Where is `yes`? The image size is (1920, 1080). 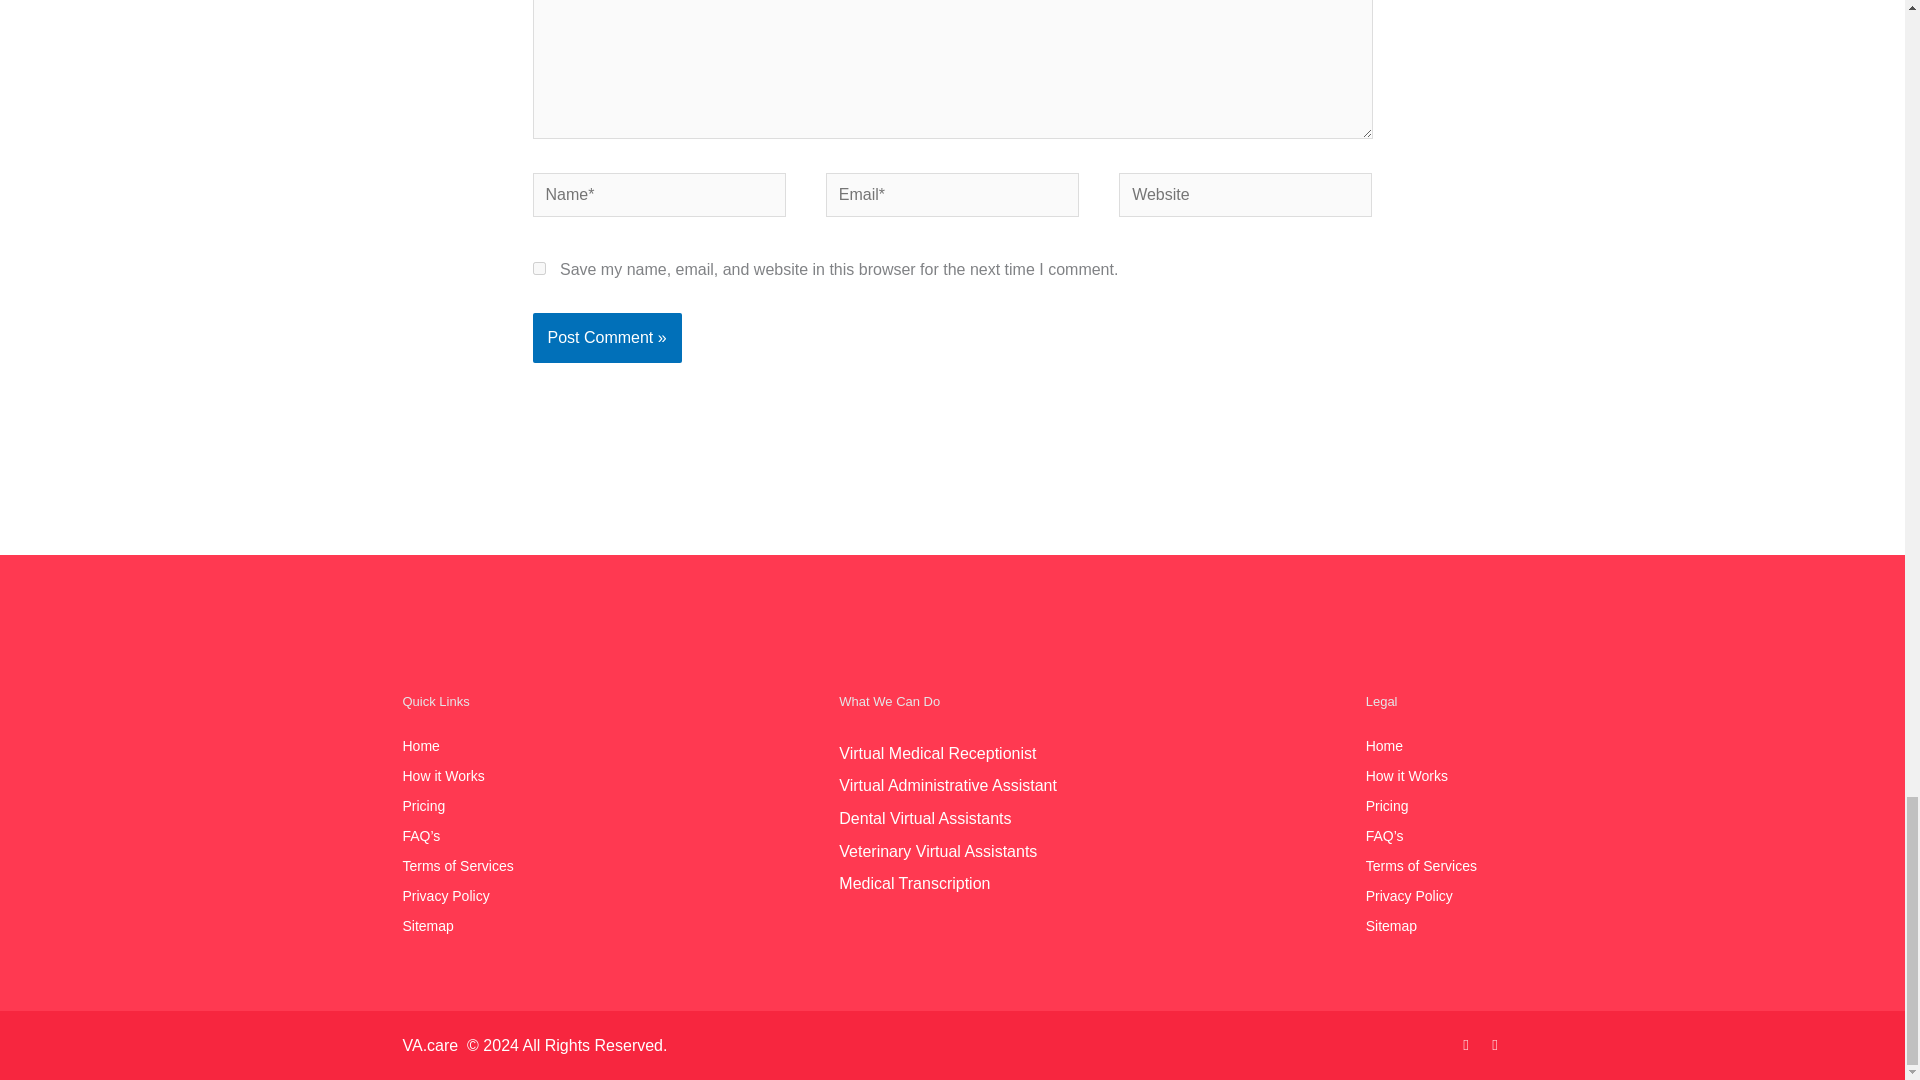 yes is located at coordinates (538, 268).